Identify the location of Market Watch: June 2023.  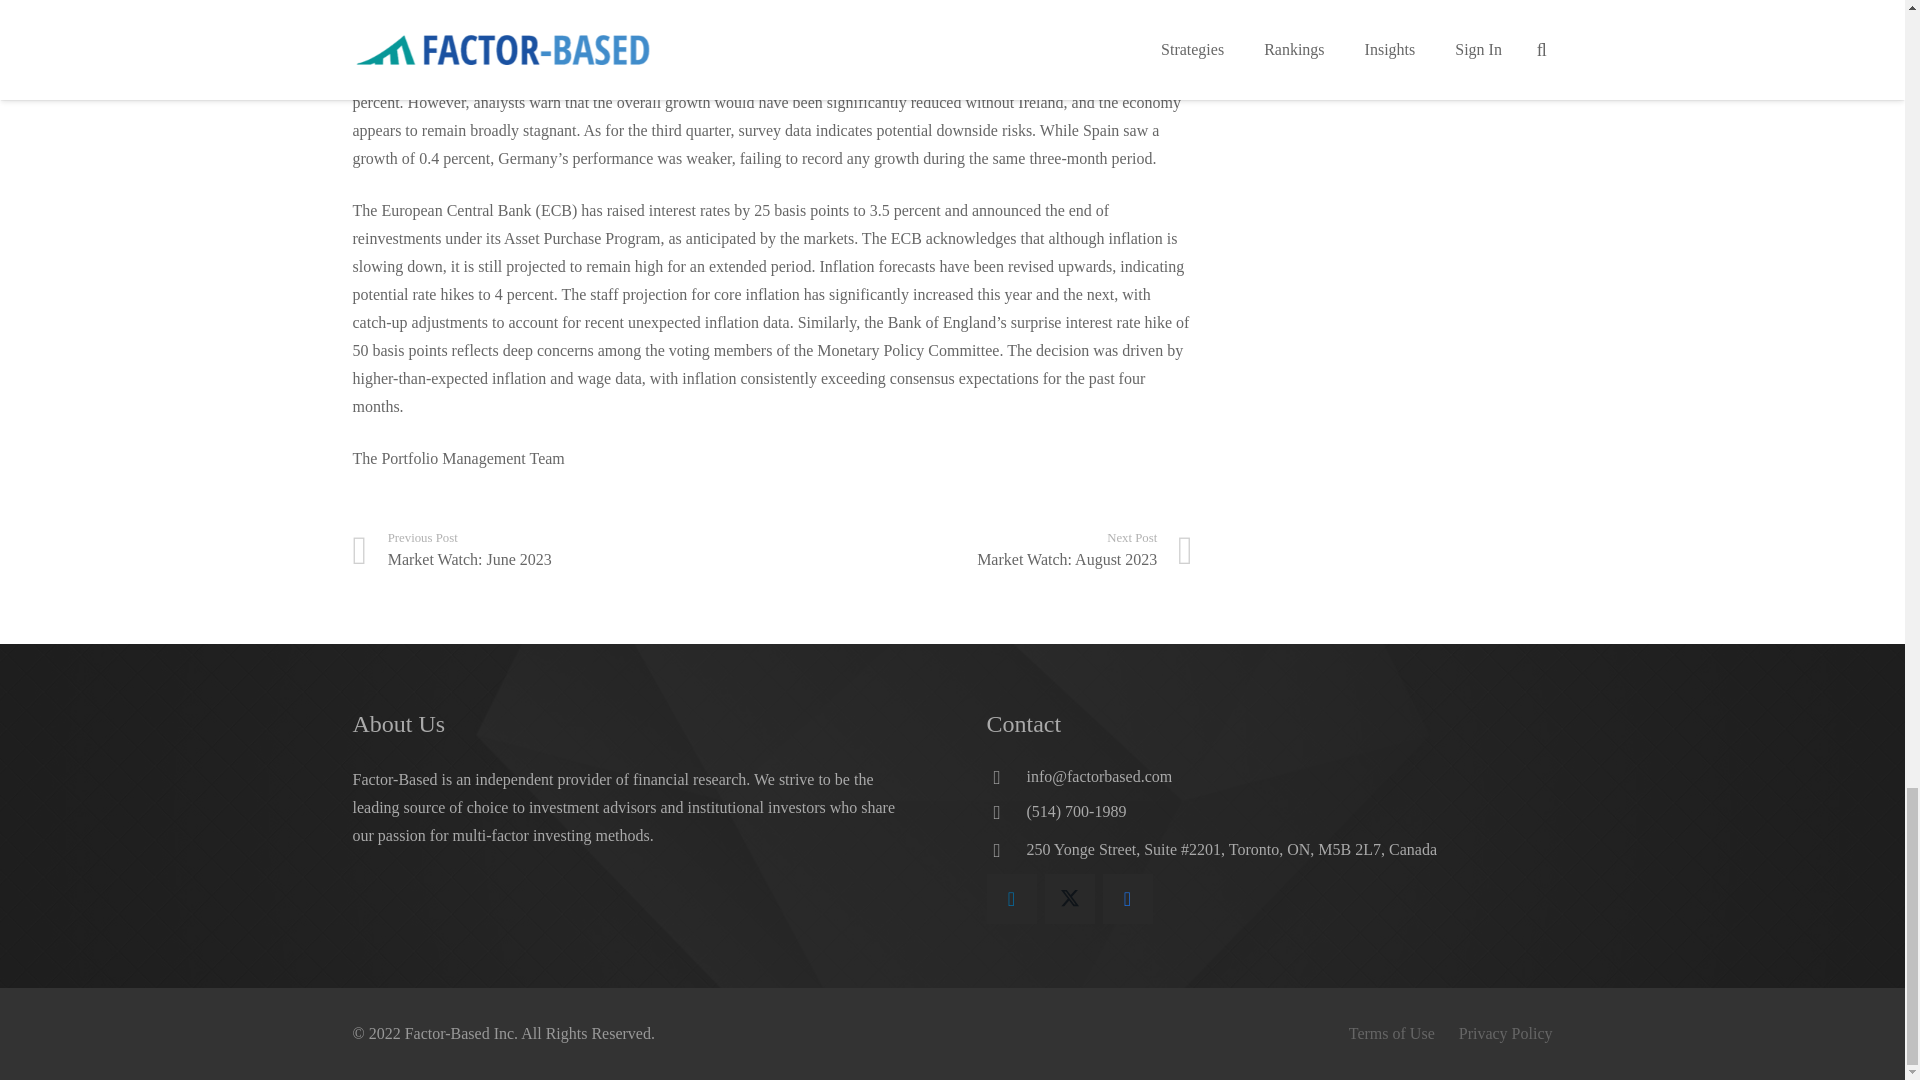
(1011, 898).